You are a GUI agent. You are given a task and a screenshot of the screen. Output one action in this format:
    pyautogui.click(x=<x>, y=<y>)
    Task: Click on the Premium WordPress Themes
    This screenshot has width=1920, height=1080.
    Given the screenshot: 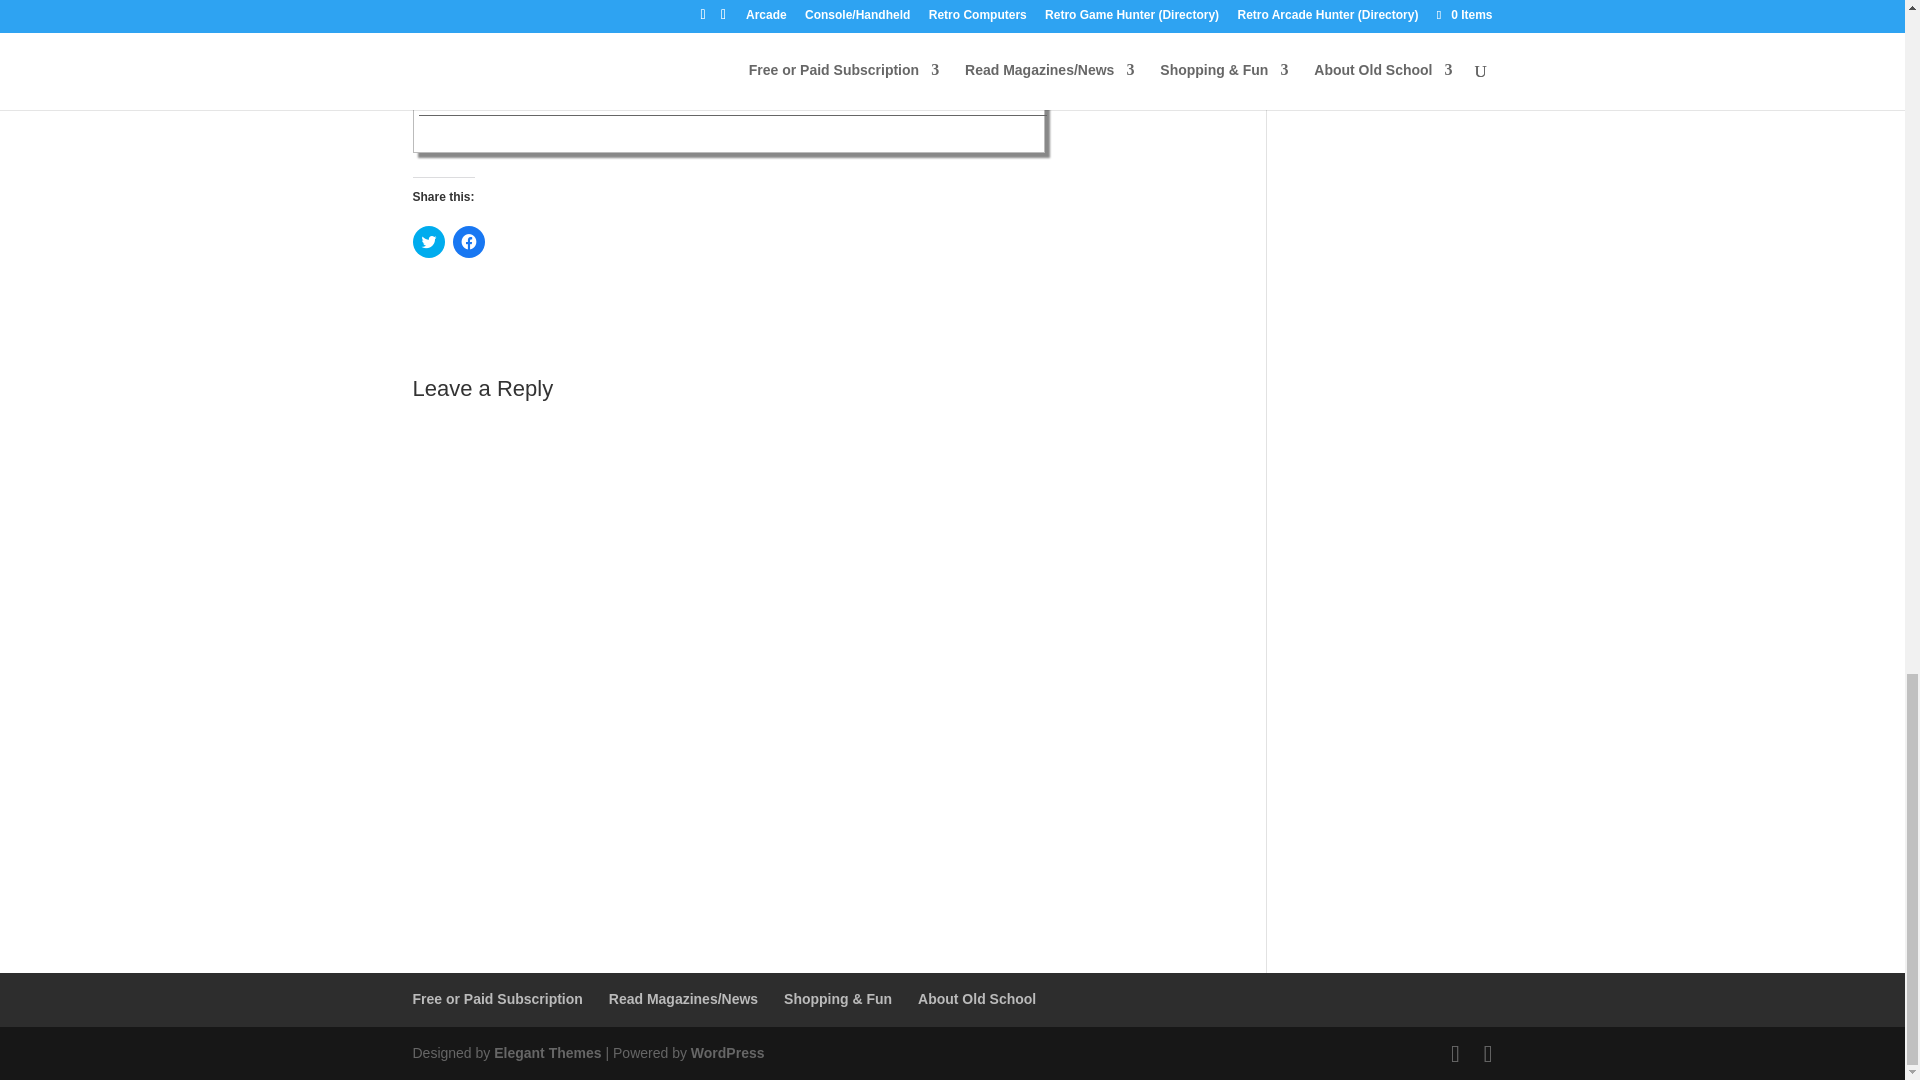 What is the action you would take?
    pyautogui.click(x=546, y=1052)
    